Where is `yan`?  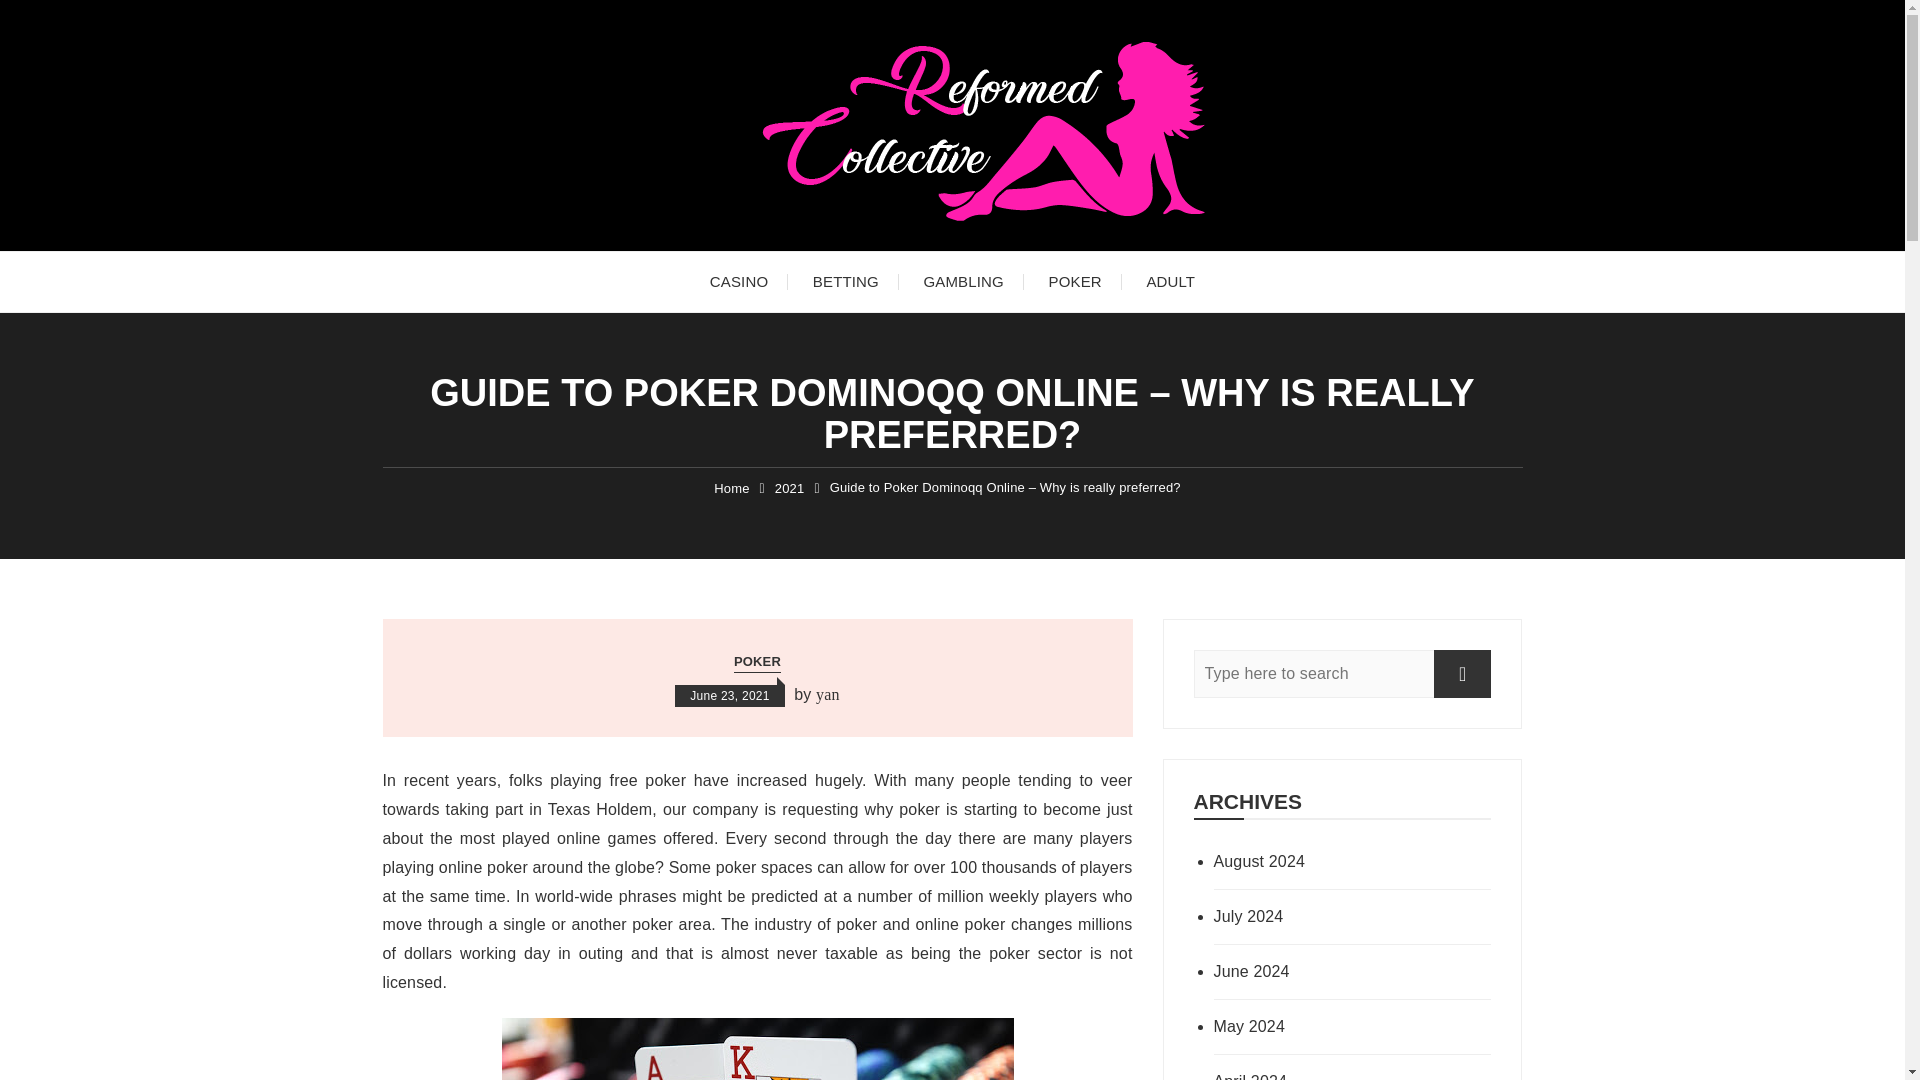
yan is located at coordinates (828, 694).